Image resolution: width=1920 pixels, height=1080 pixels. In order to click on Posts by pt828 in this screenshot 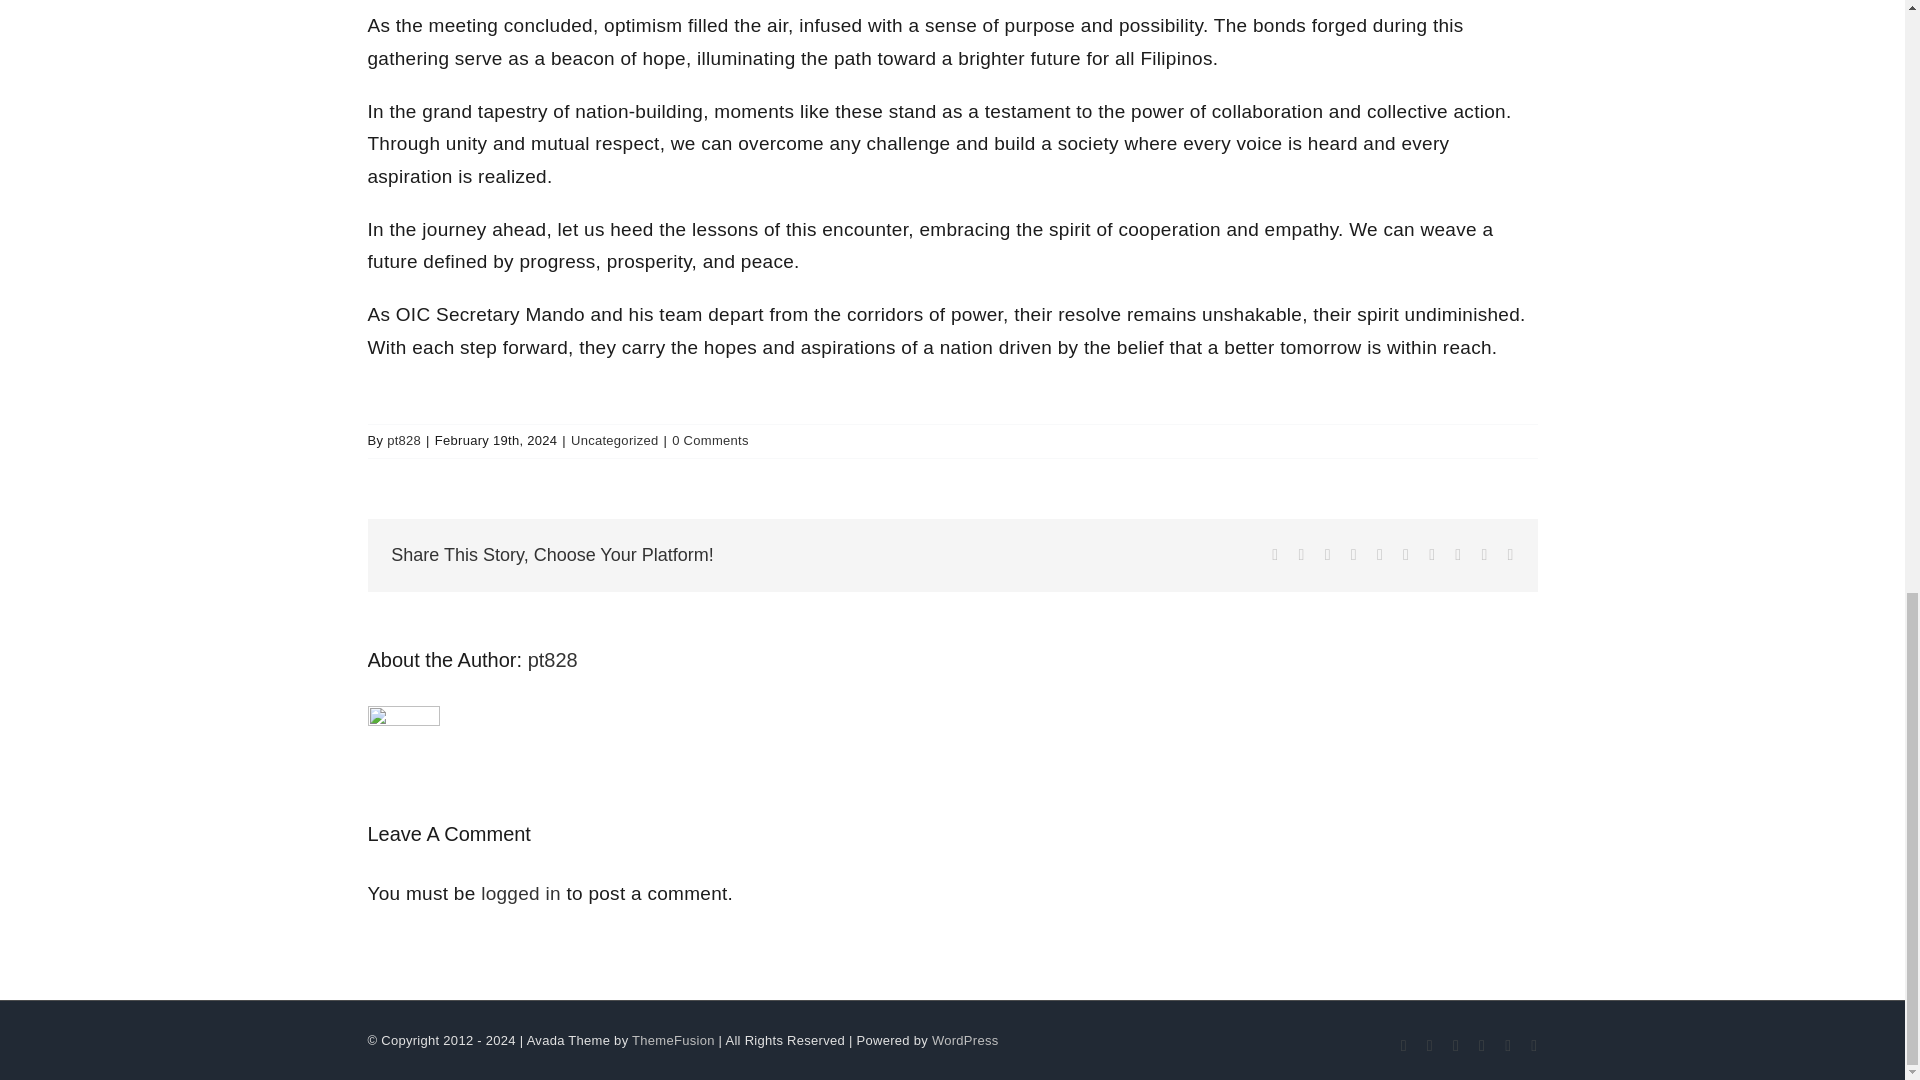, I will do `click(404, 440)`.